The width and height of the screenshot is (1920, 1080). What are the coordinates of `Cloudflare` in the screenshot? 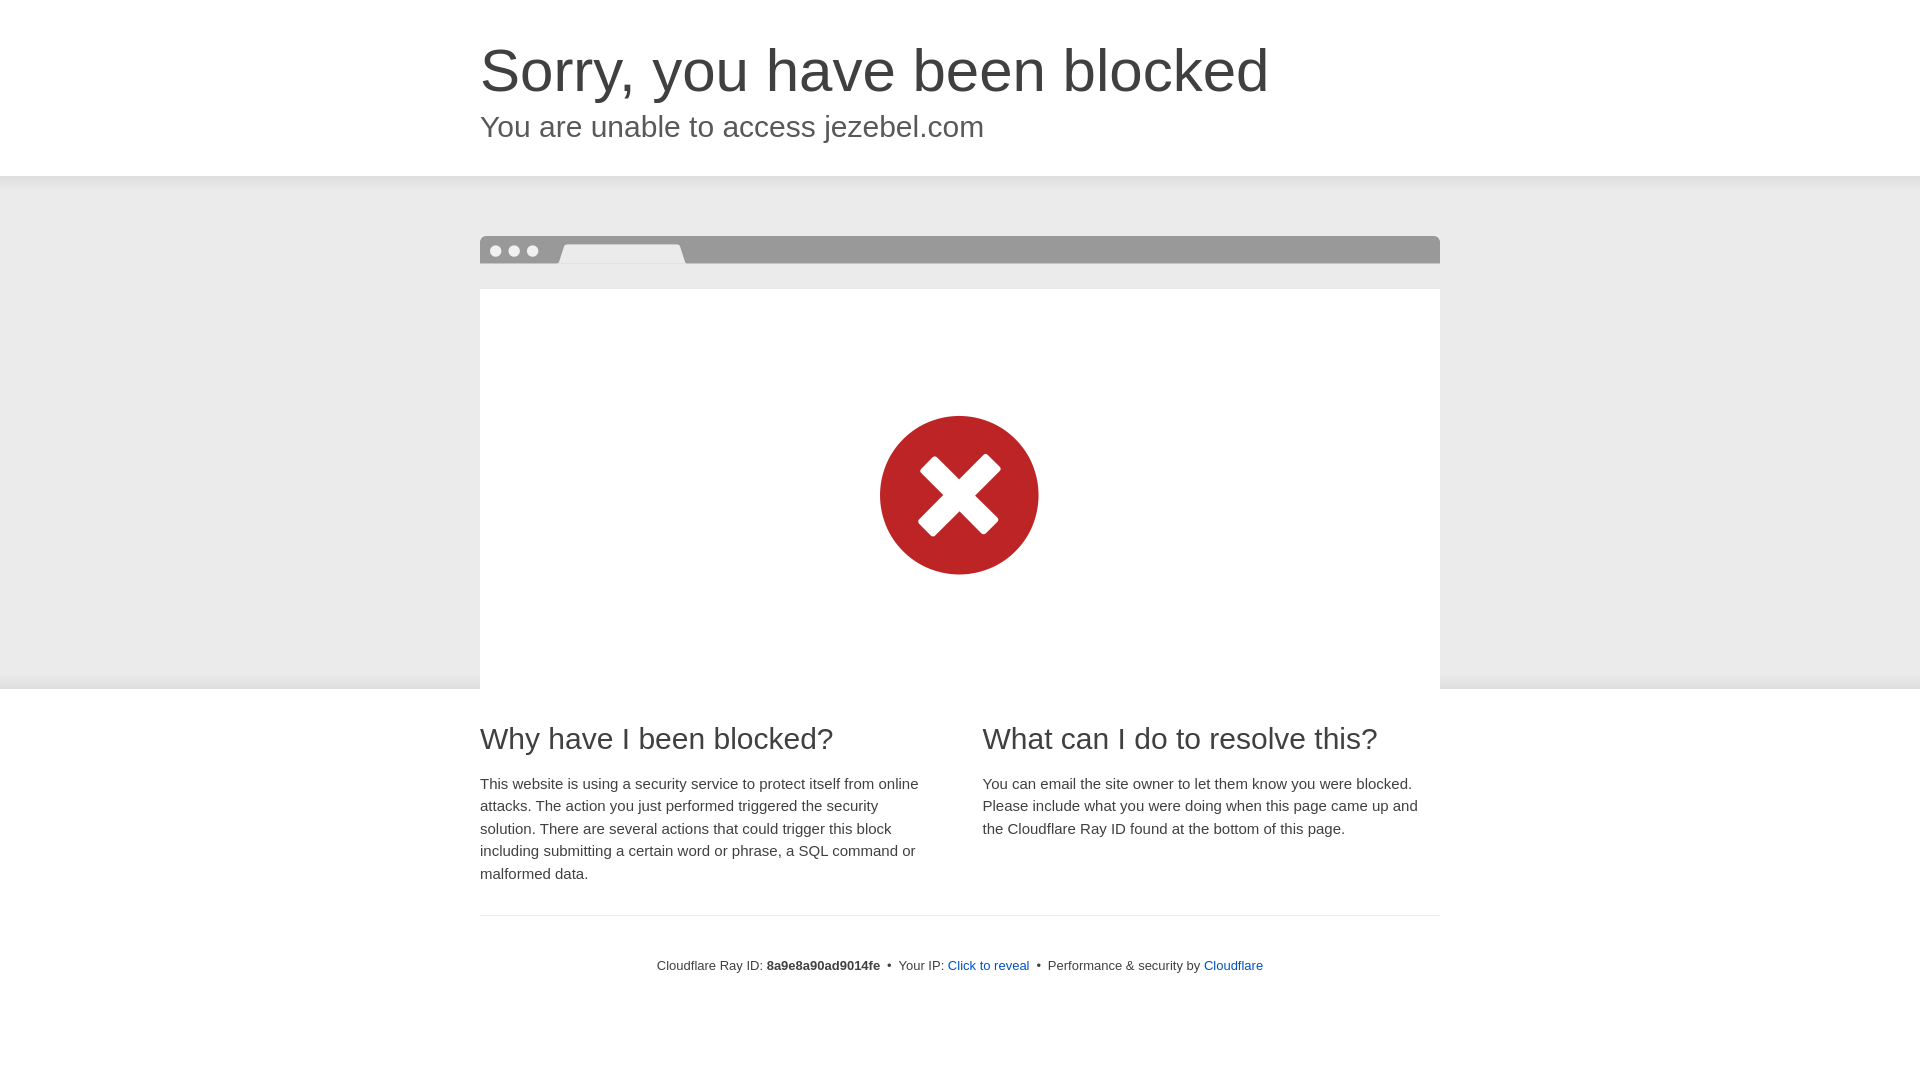 It's located at (1233, 965).